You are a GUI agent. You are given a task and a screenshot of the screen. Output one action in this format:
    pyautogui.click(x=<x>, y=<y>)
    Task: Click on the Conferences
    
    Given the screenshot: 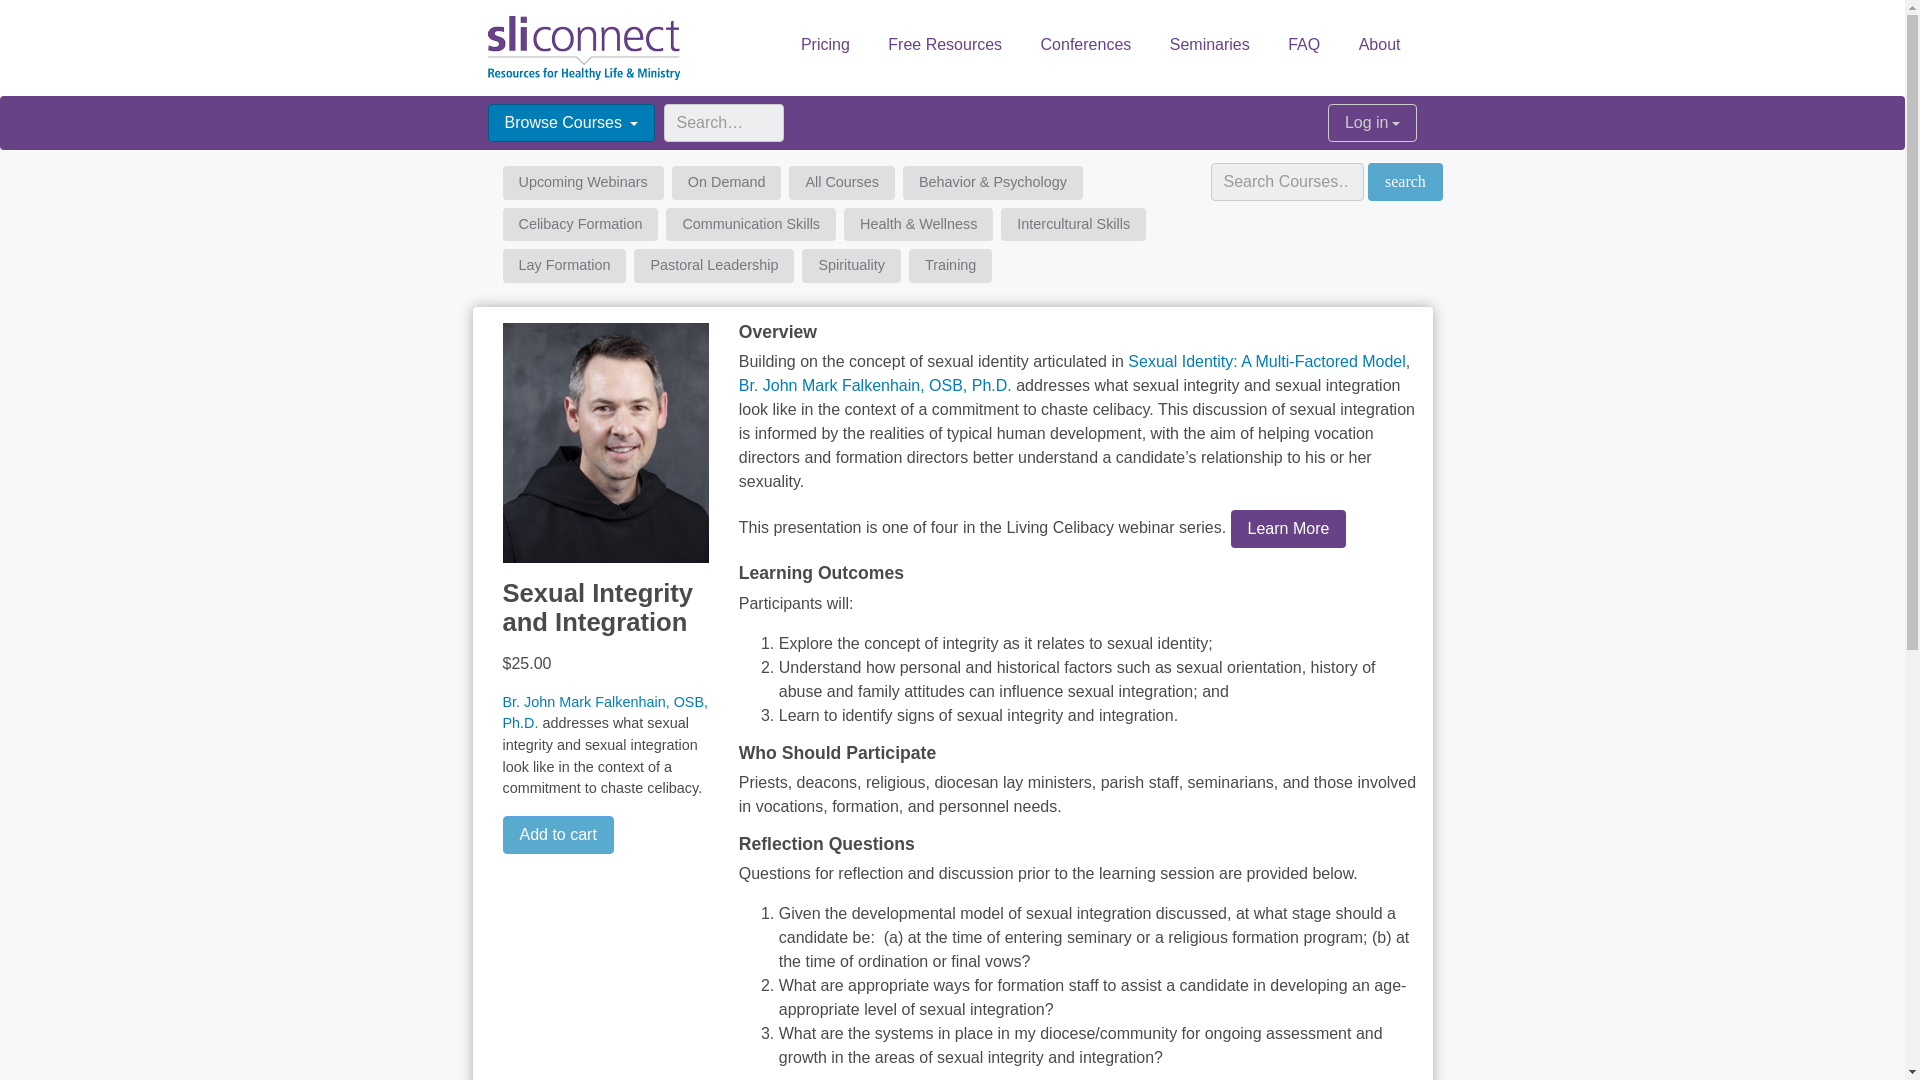 What is the action you would take?
    pyautogui.click(x=1086, y=44)
    